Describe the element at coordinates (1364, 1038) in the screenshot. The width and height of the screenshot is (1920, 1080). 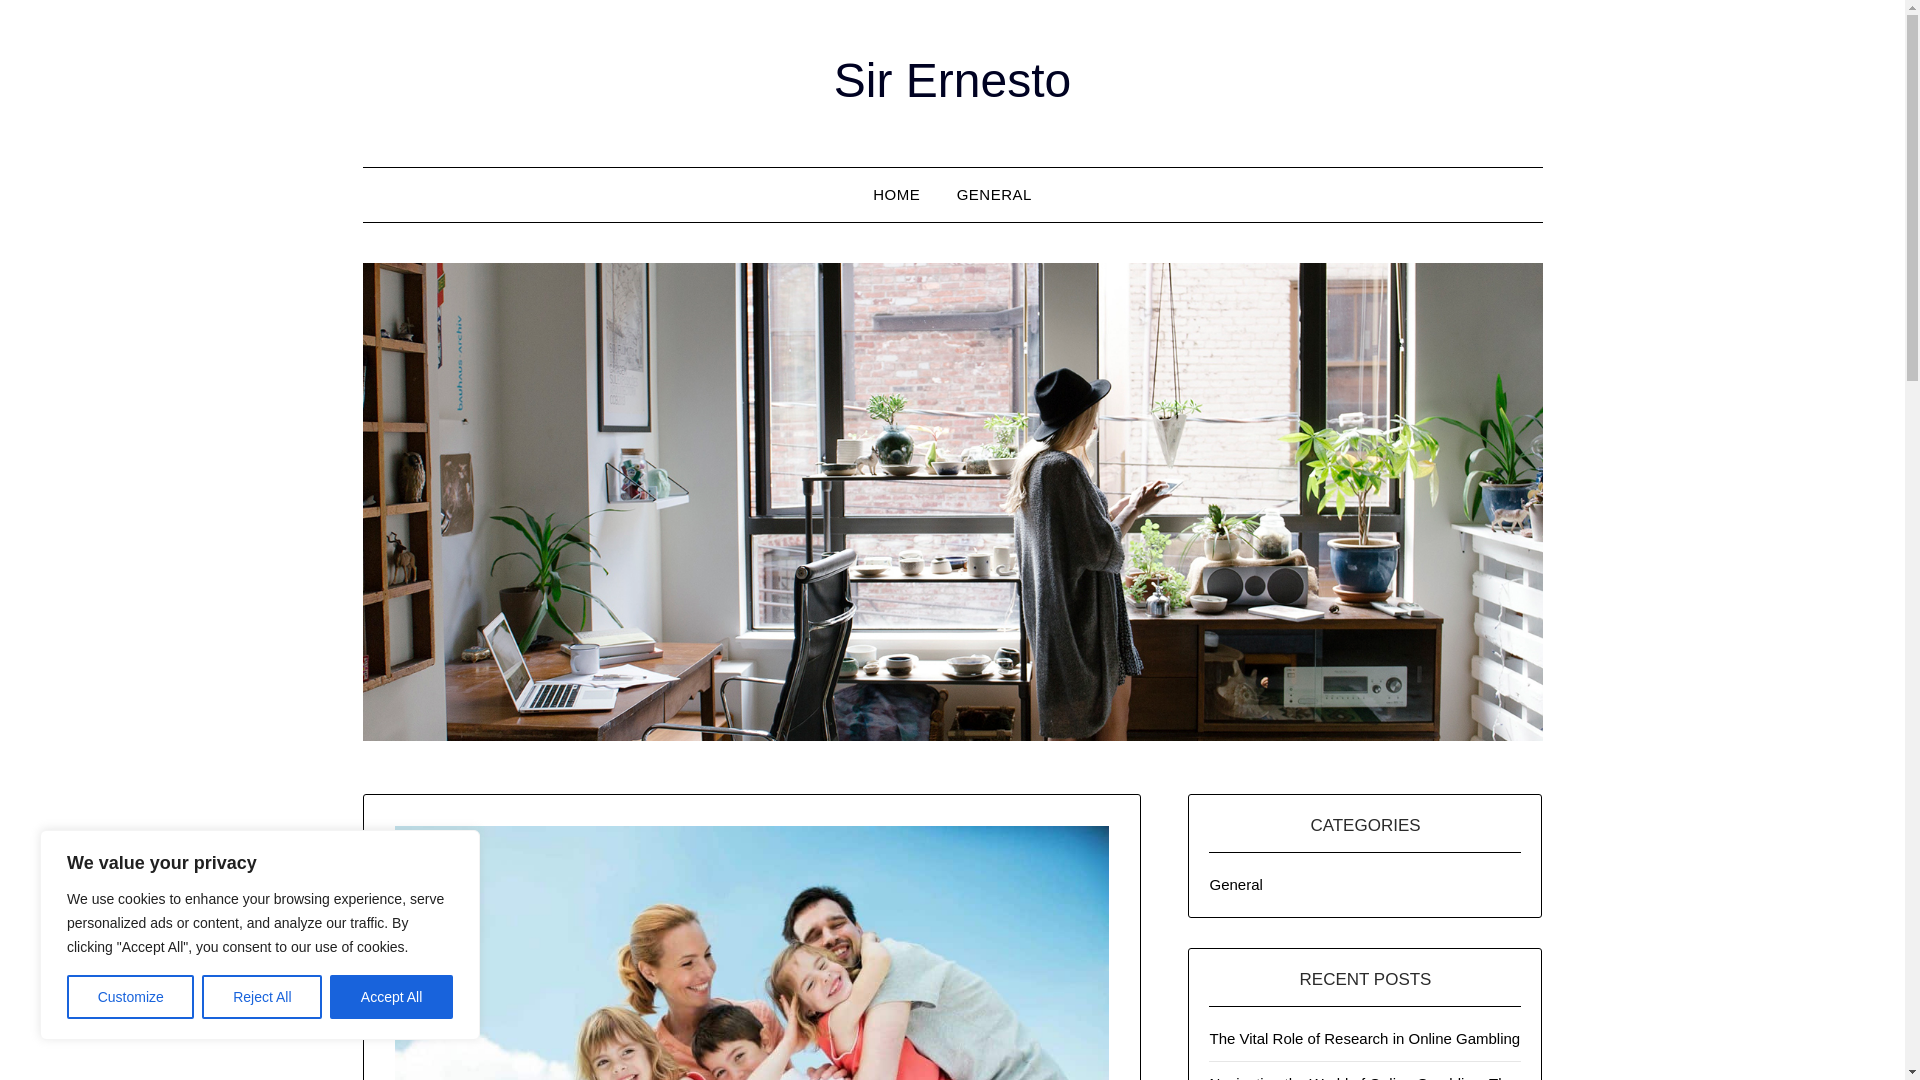
I see `The Vital Role of Research in Online Gambling` at that location.